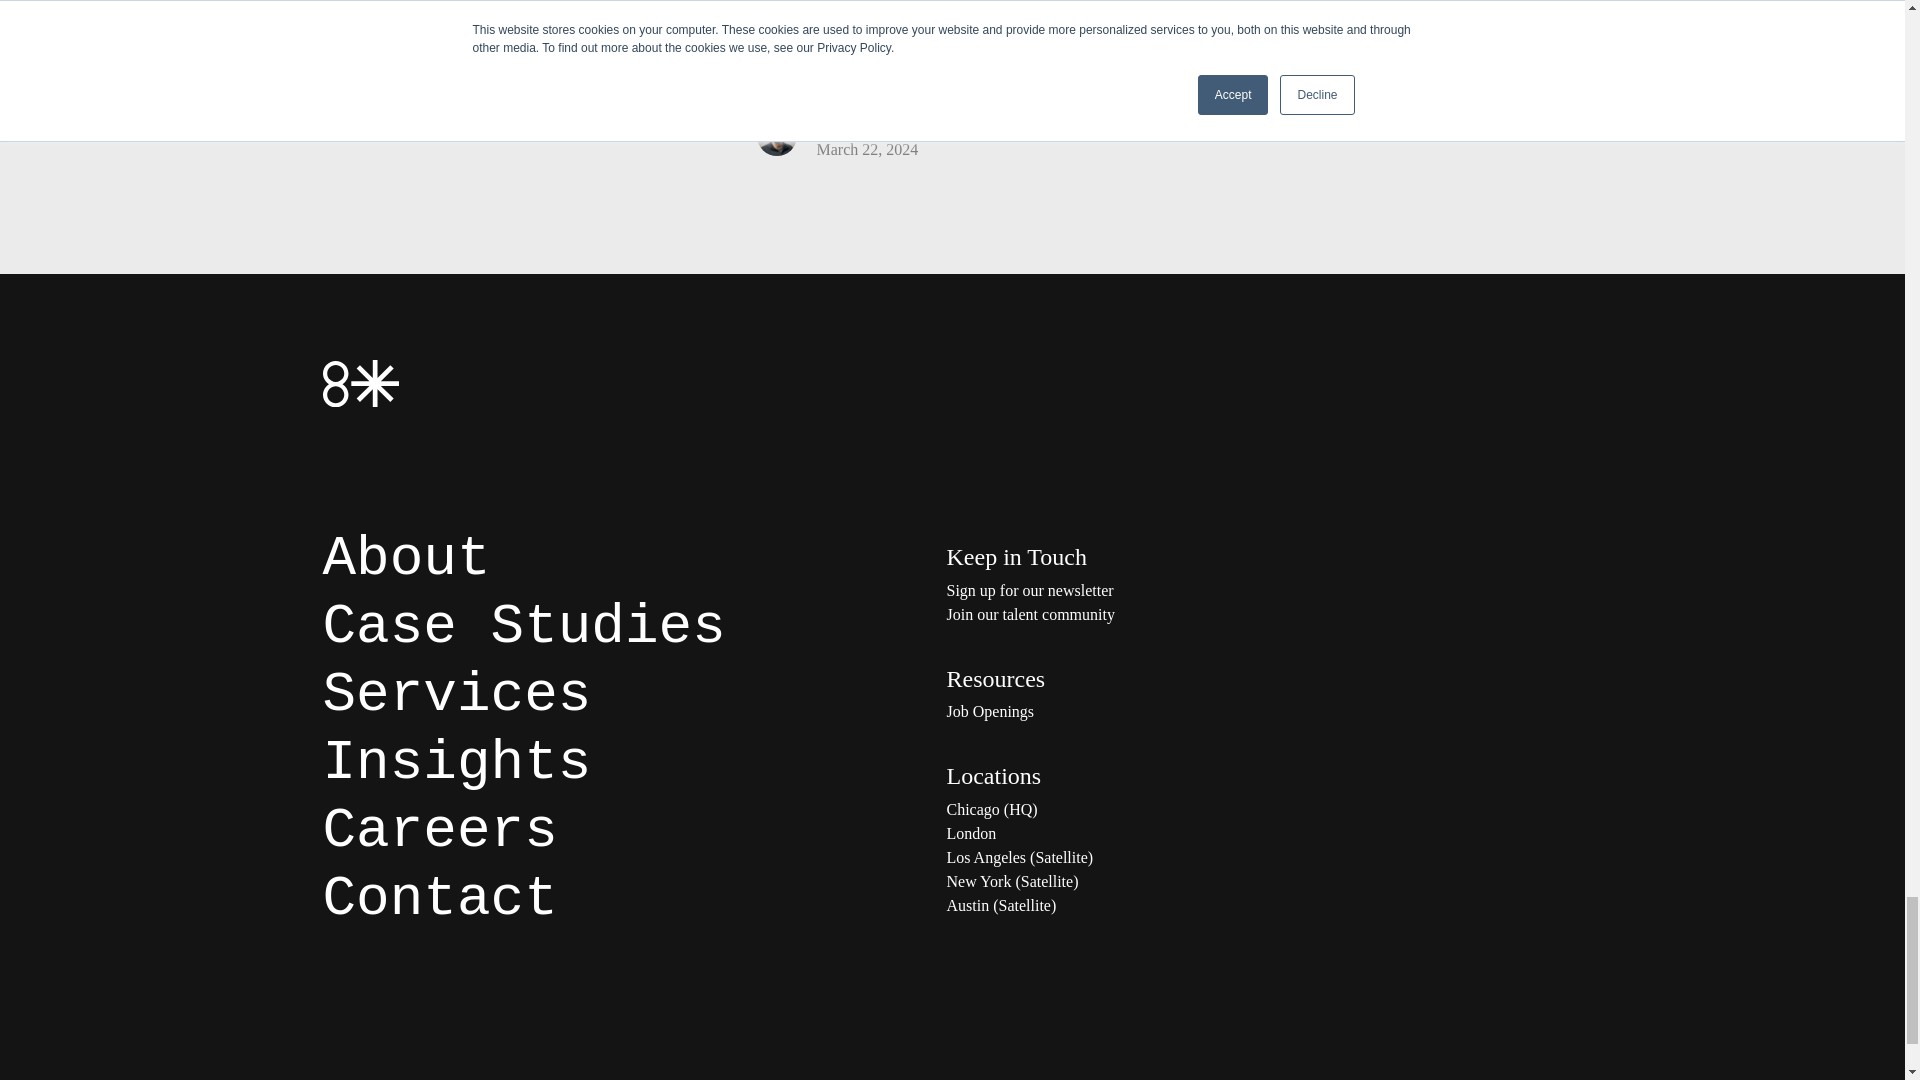  I want to click on Brad Ediger, so click(522, 24).